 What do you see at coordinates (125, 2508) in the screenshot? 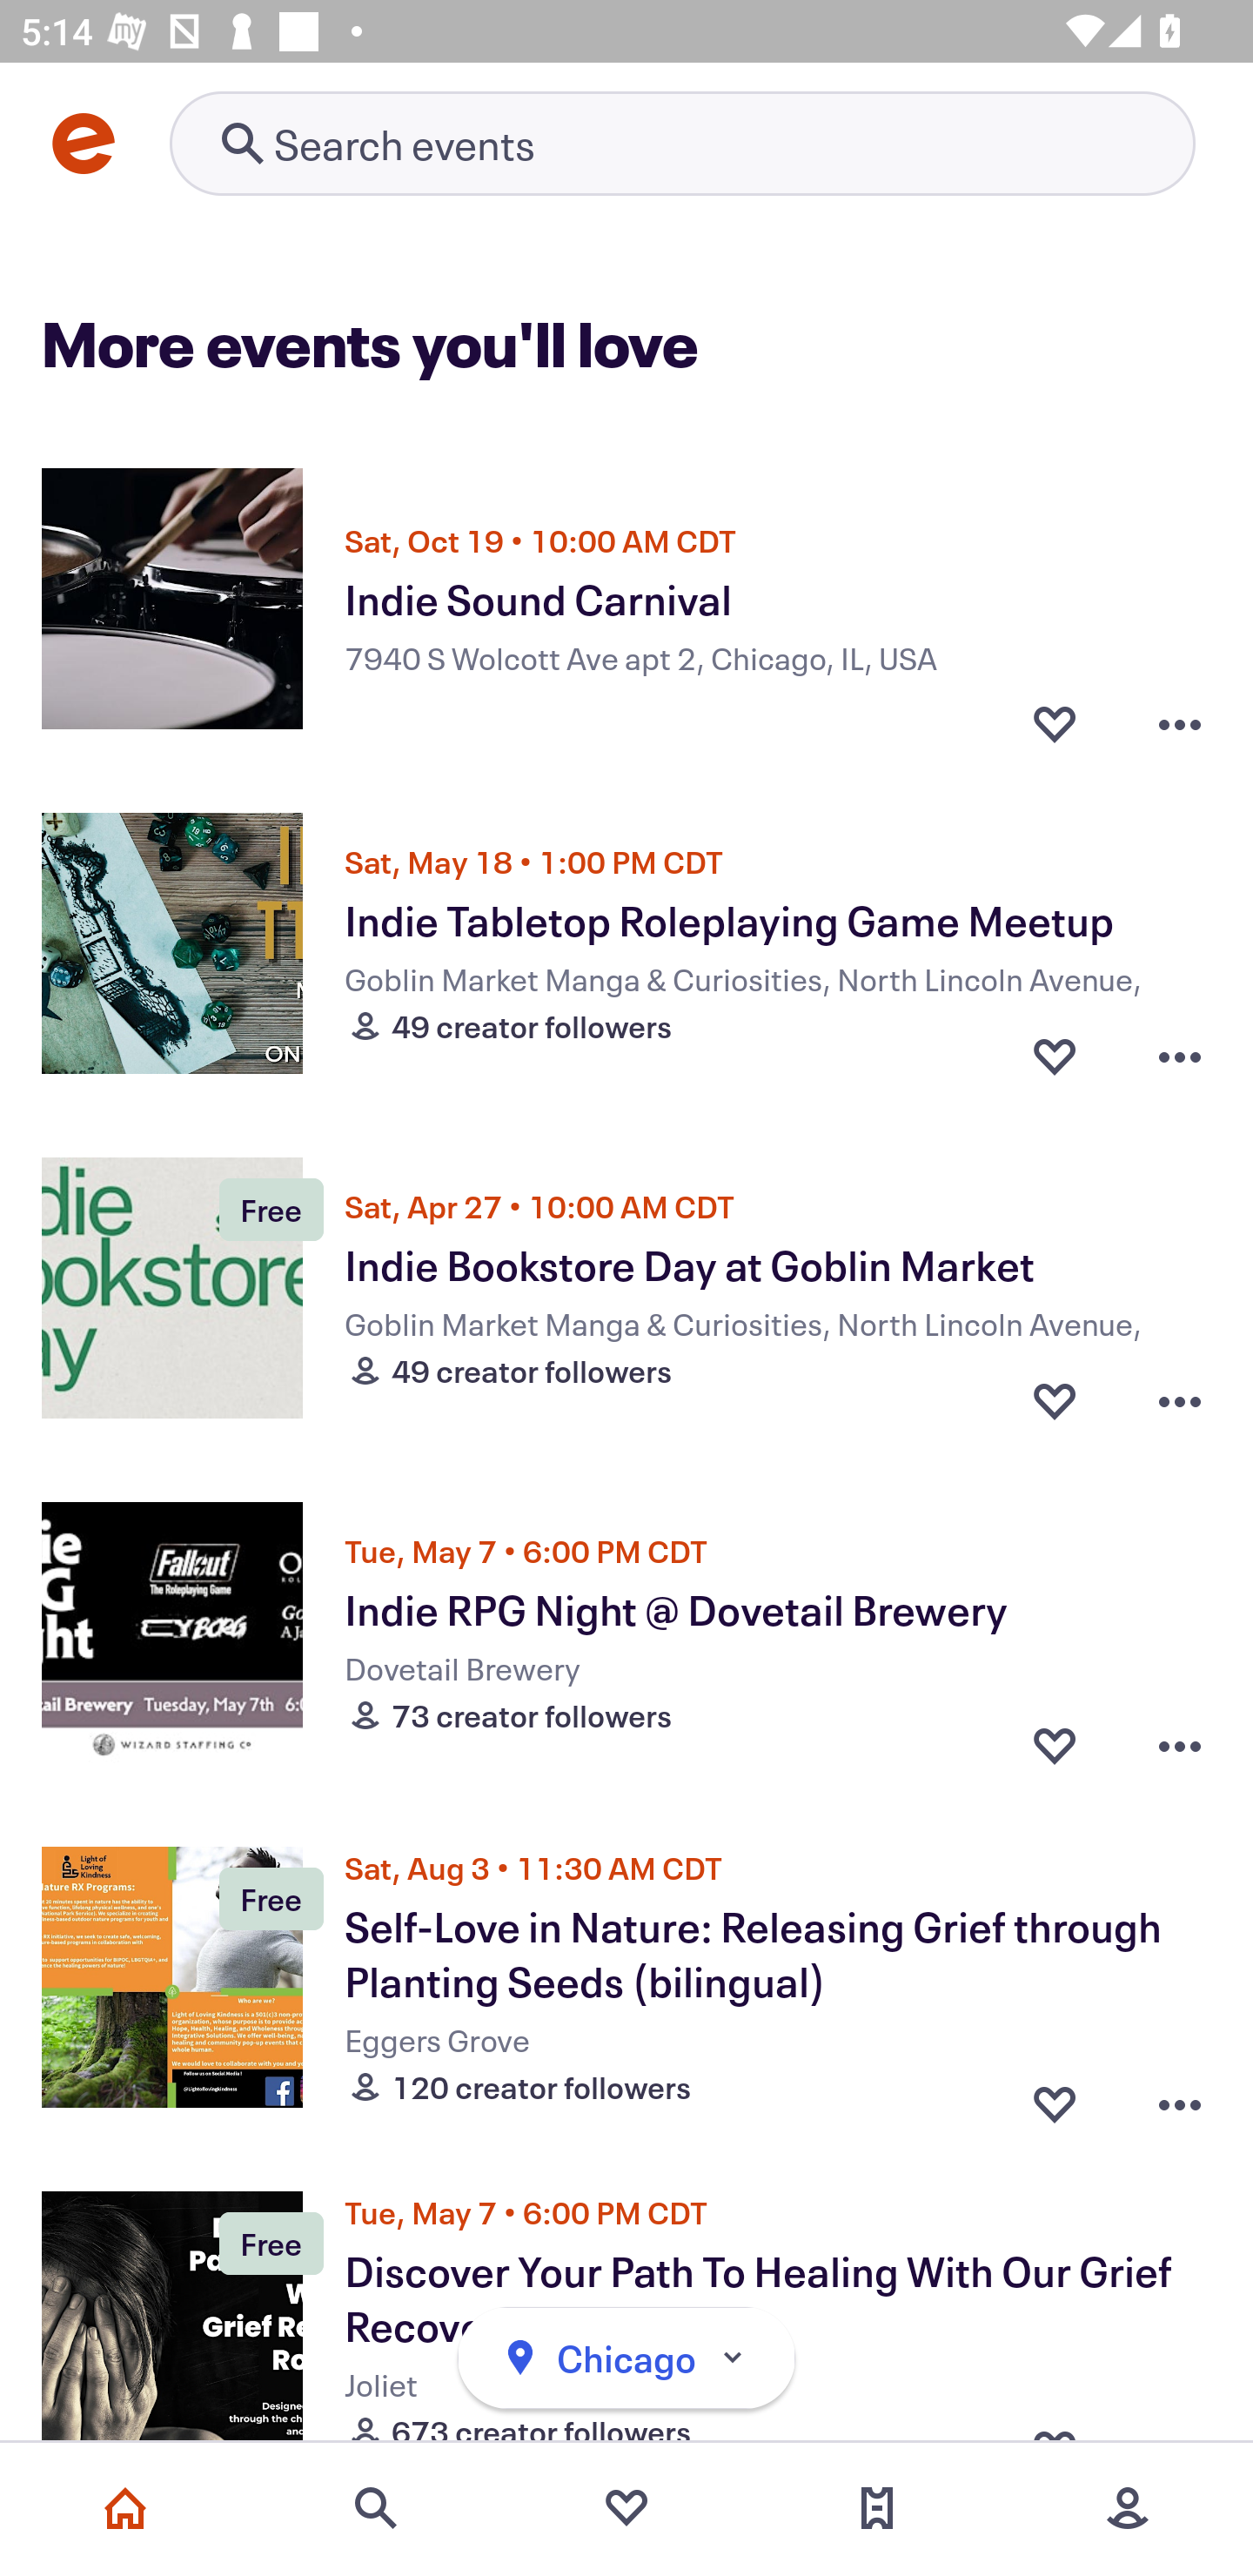
I see `Home` at bounding box center [125, 2508].